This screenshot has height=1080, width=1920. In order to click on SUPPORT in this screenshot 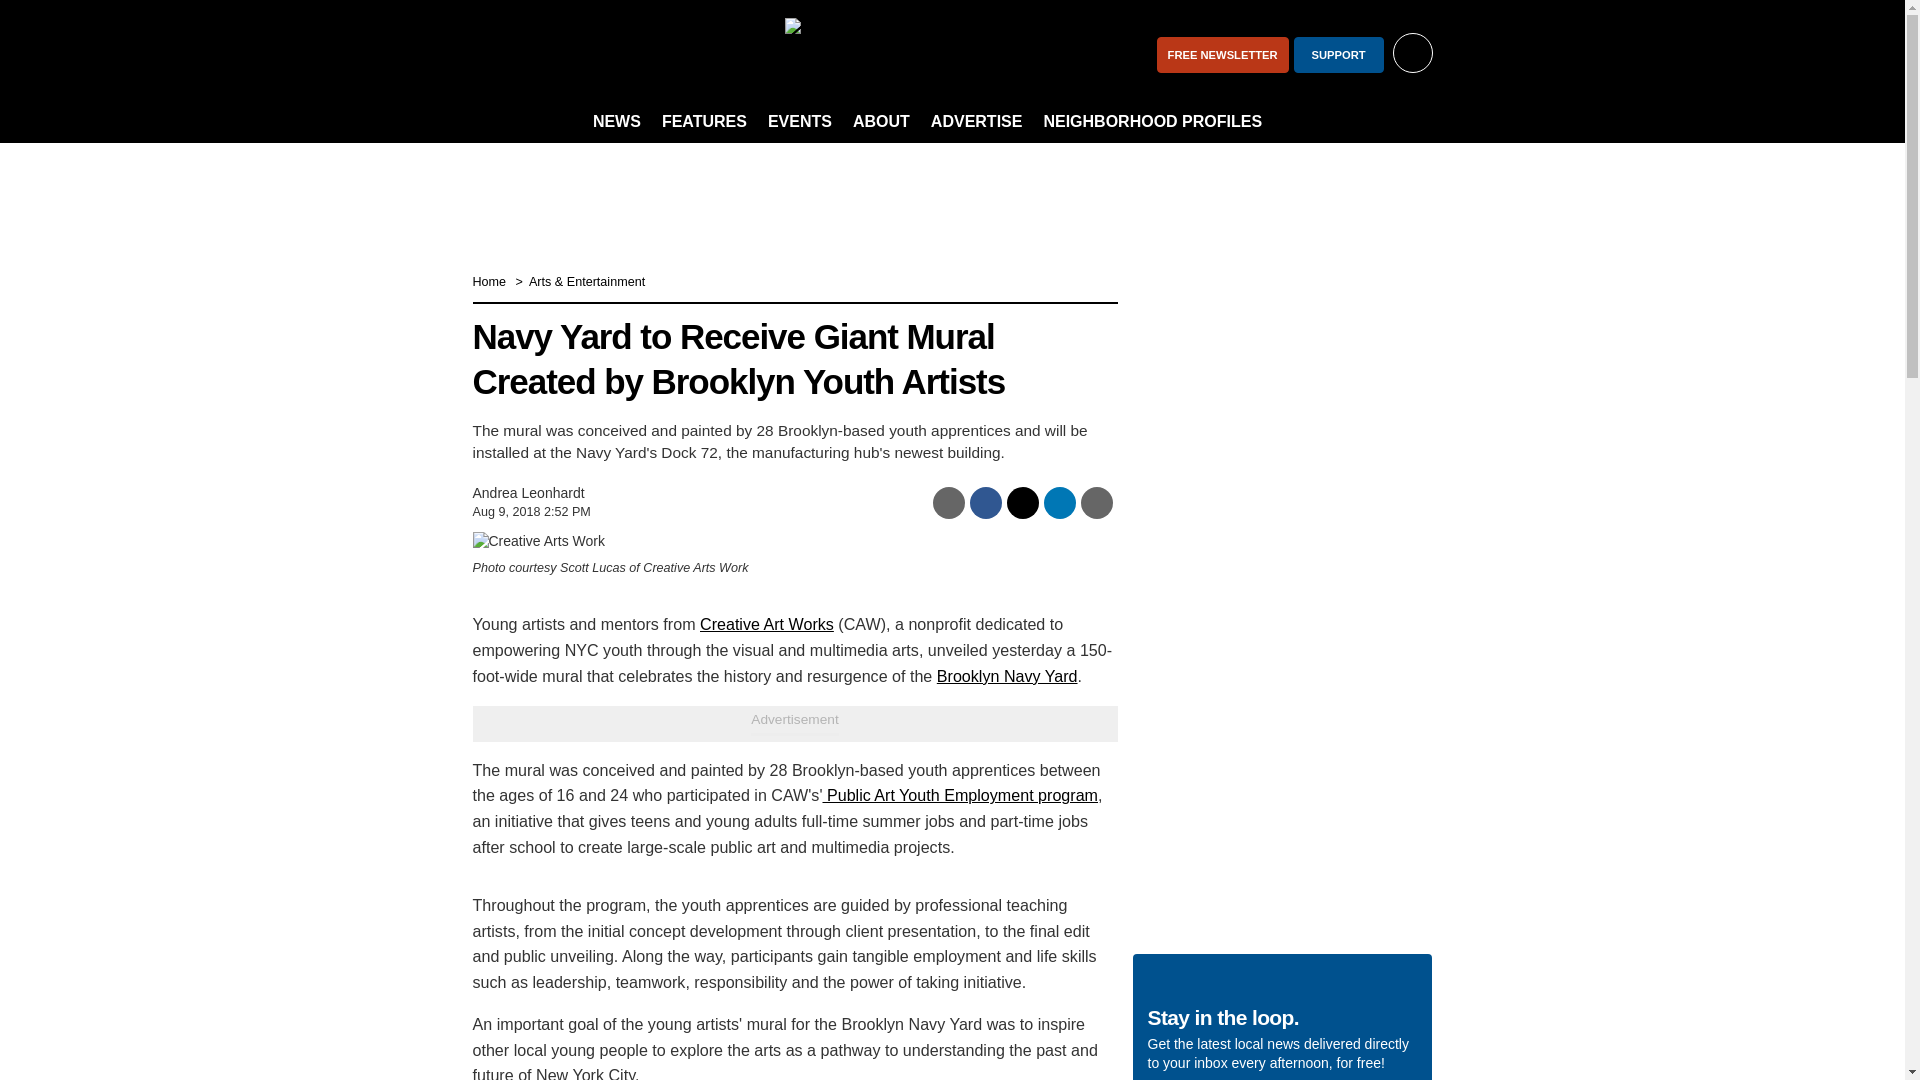, I will do `click(1339, 54)`.